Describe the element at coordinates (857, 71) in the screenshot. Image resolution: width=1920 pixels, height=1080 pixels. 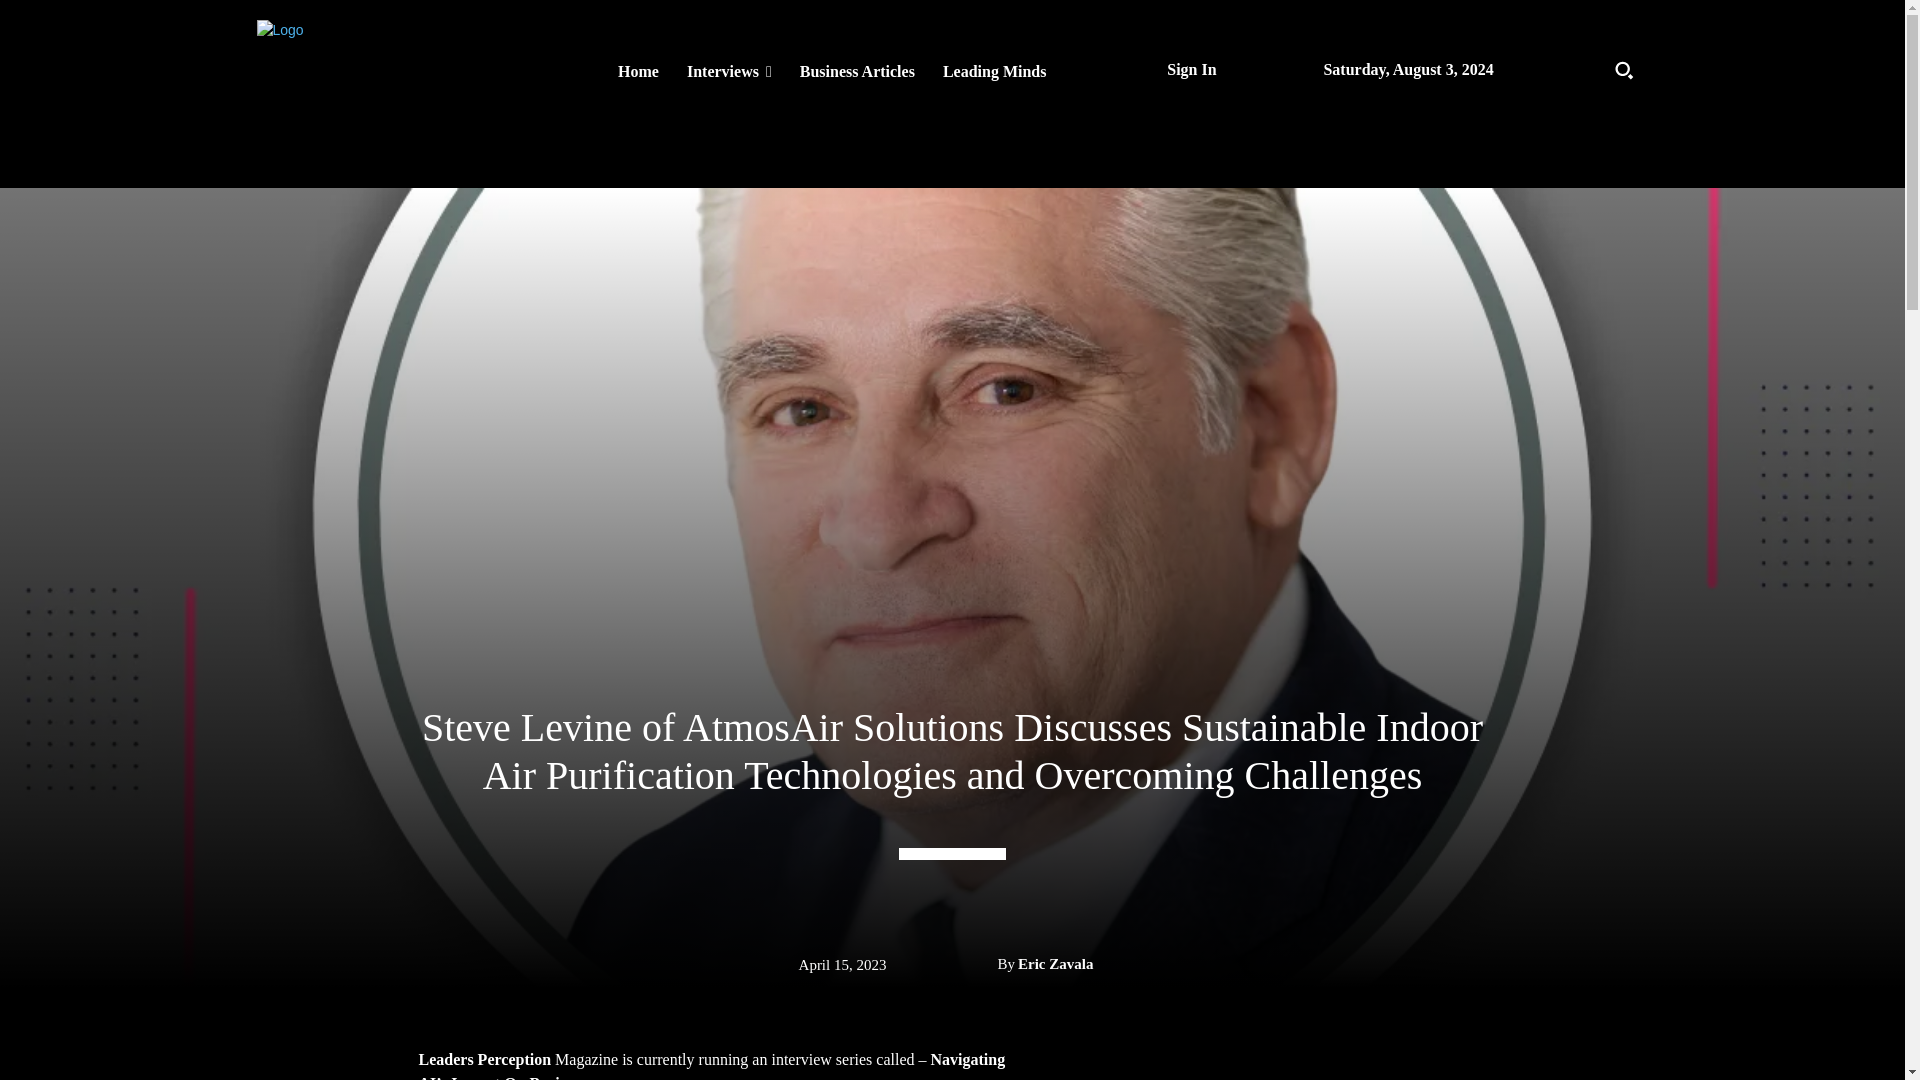
I see `Business Articles` at that location.